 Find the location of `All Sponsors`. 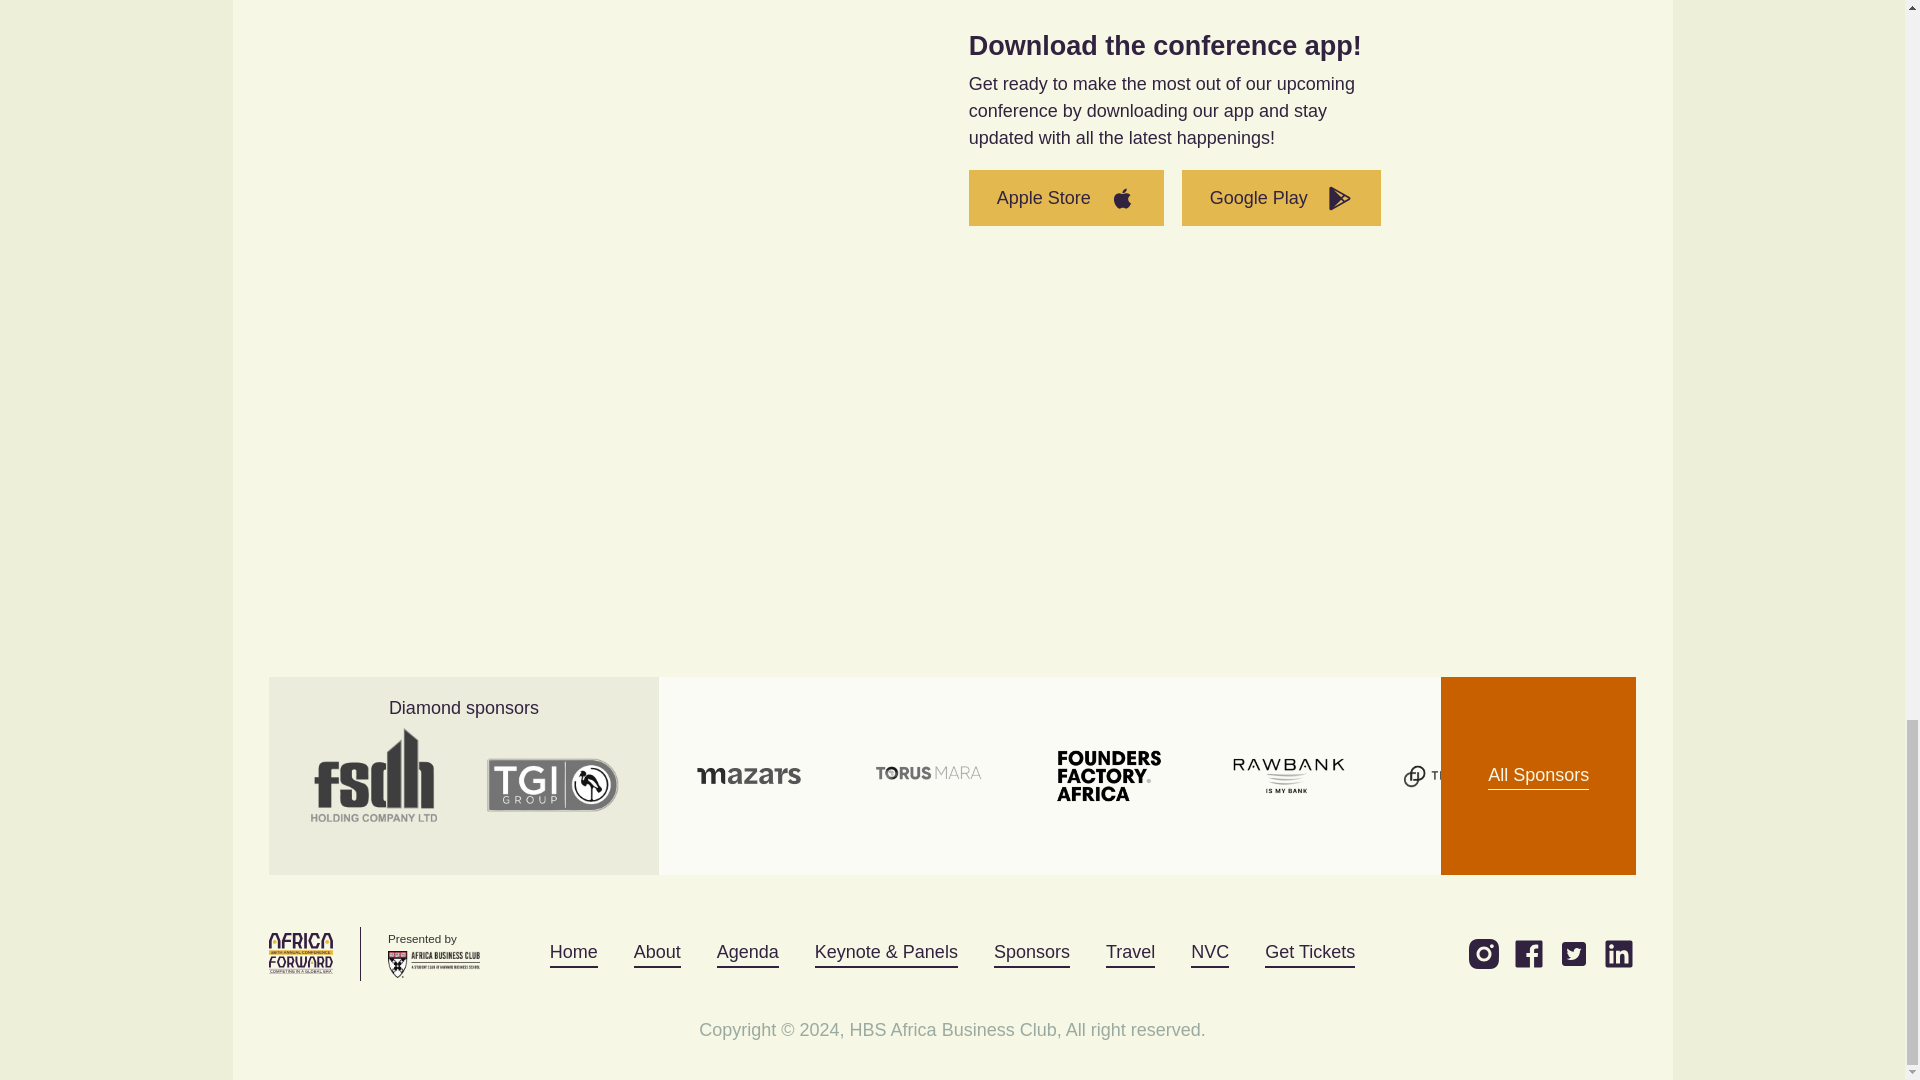

All Sponsors is located at coordinates (1538, 776).